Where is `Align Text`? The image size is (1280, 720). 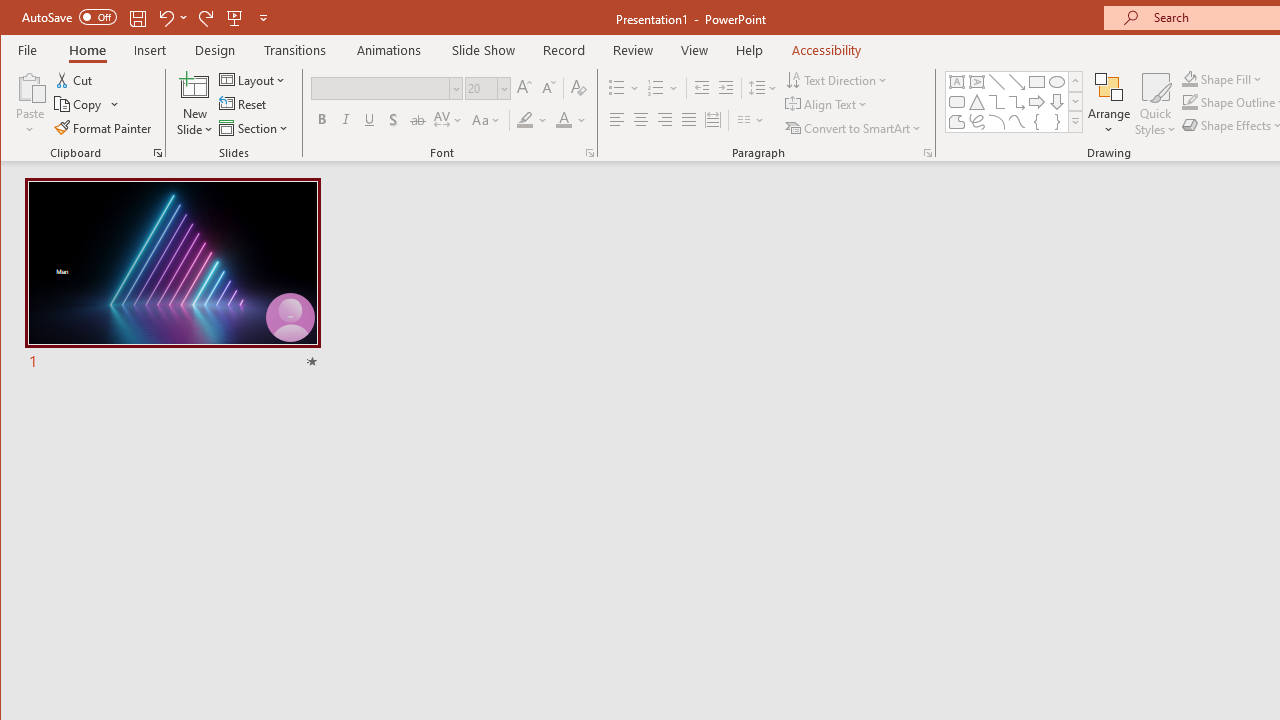
Align Text is located at coordinates (828, 104).